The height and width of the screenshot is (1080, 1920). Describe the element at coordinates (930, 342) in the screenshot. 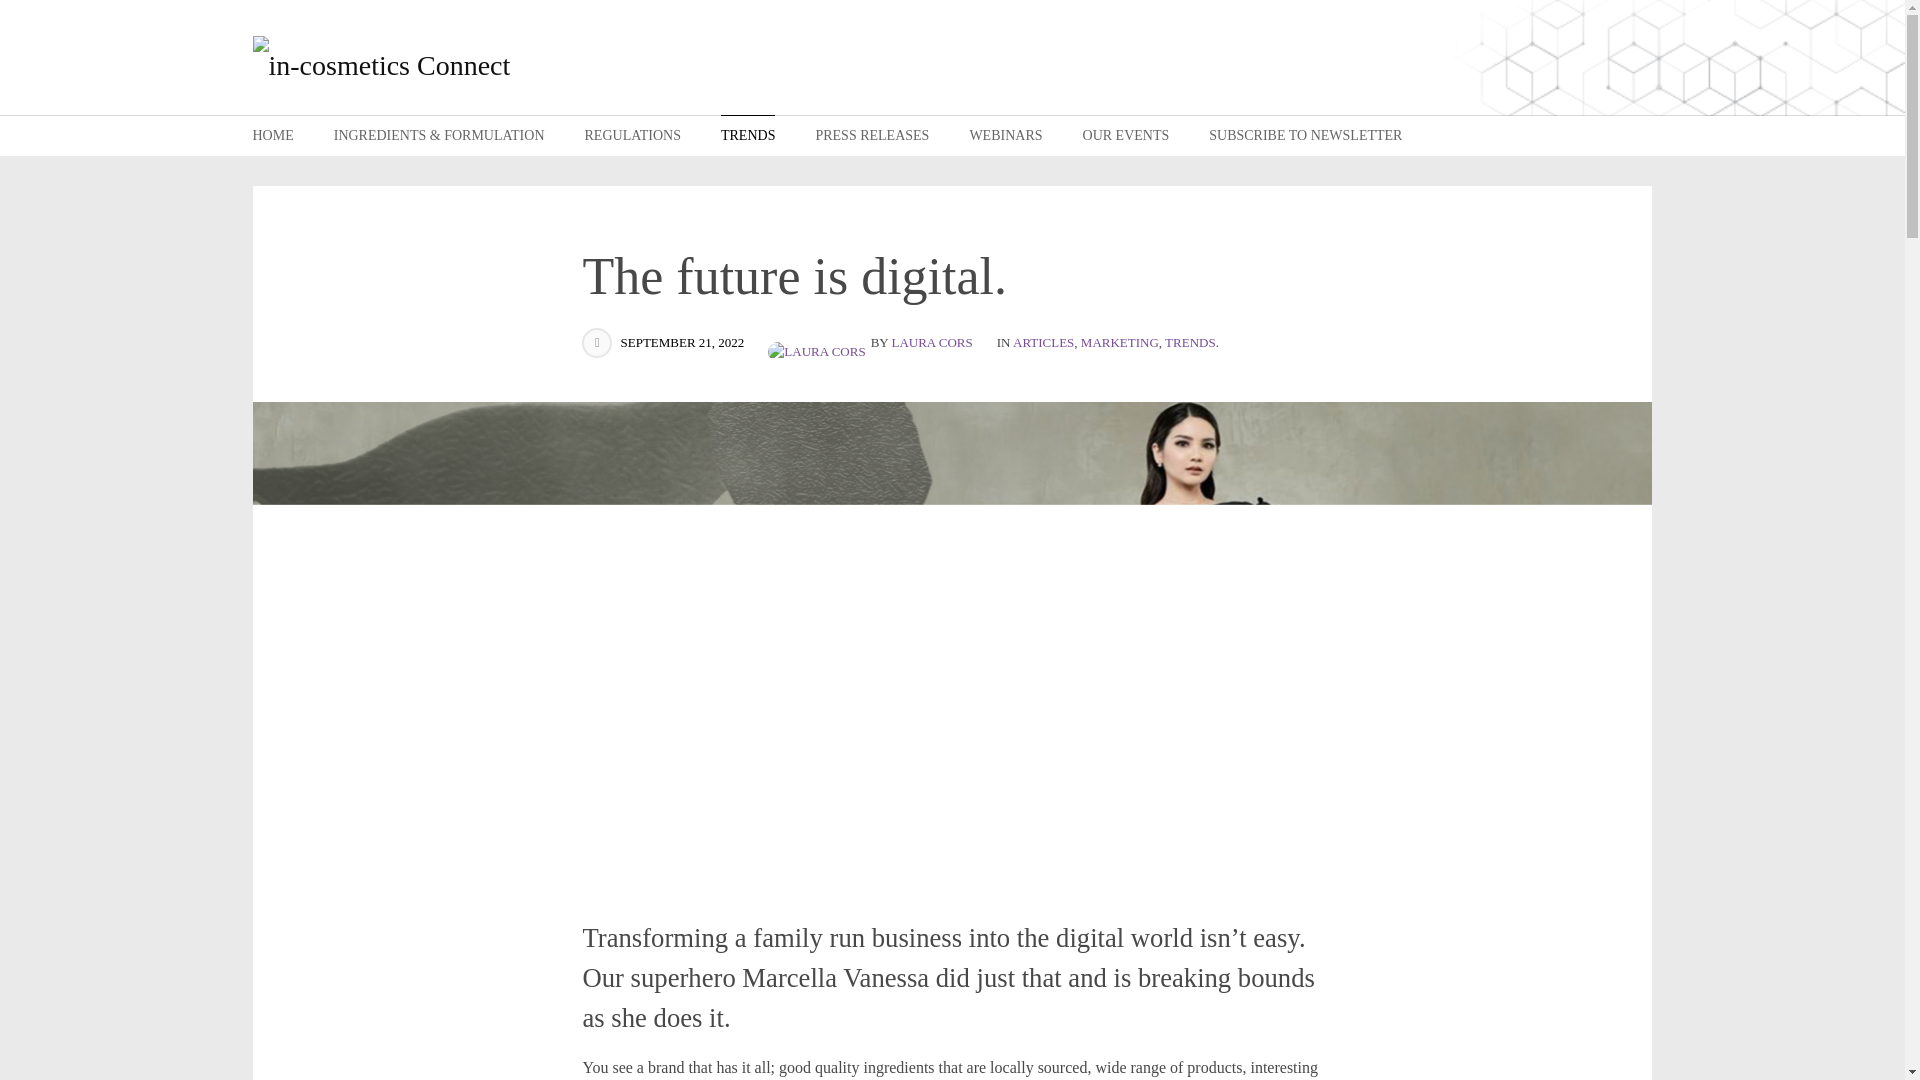

I see `View all posts by Laura Cors` at that location.